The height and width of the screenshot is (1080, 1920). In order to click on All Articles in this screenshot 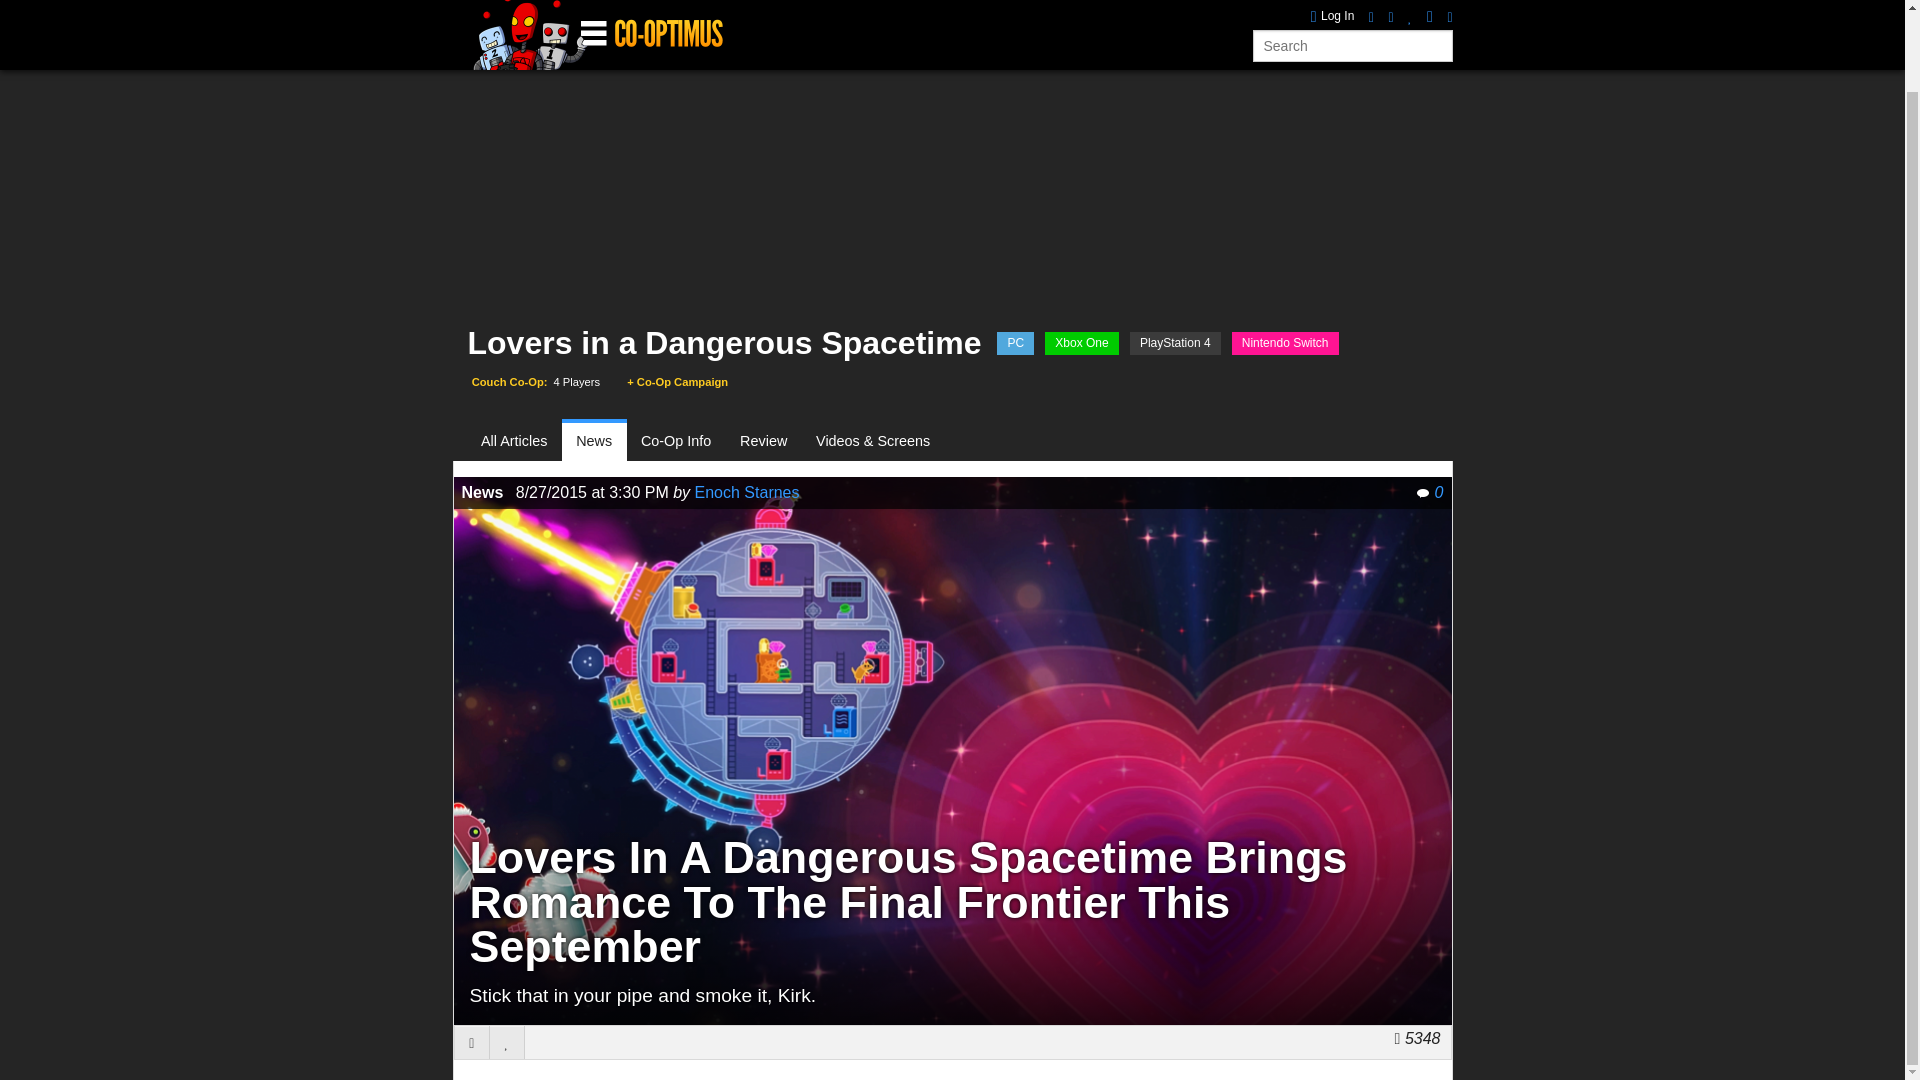, I will do `click(522, 442)`.